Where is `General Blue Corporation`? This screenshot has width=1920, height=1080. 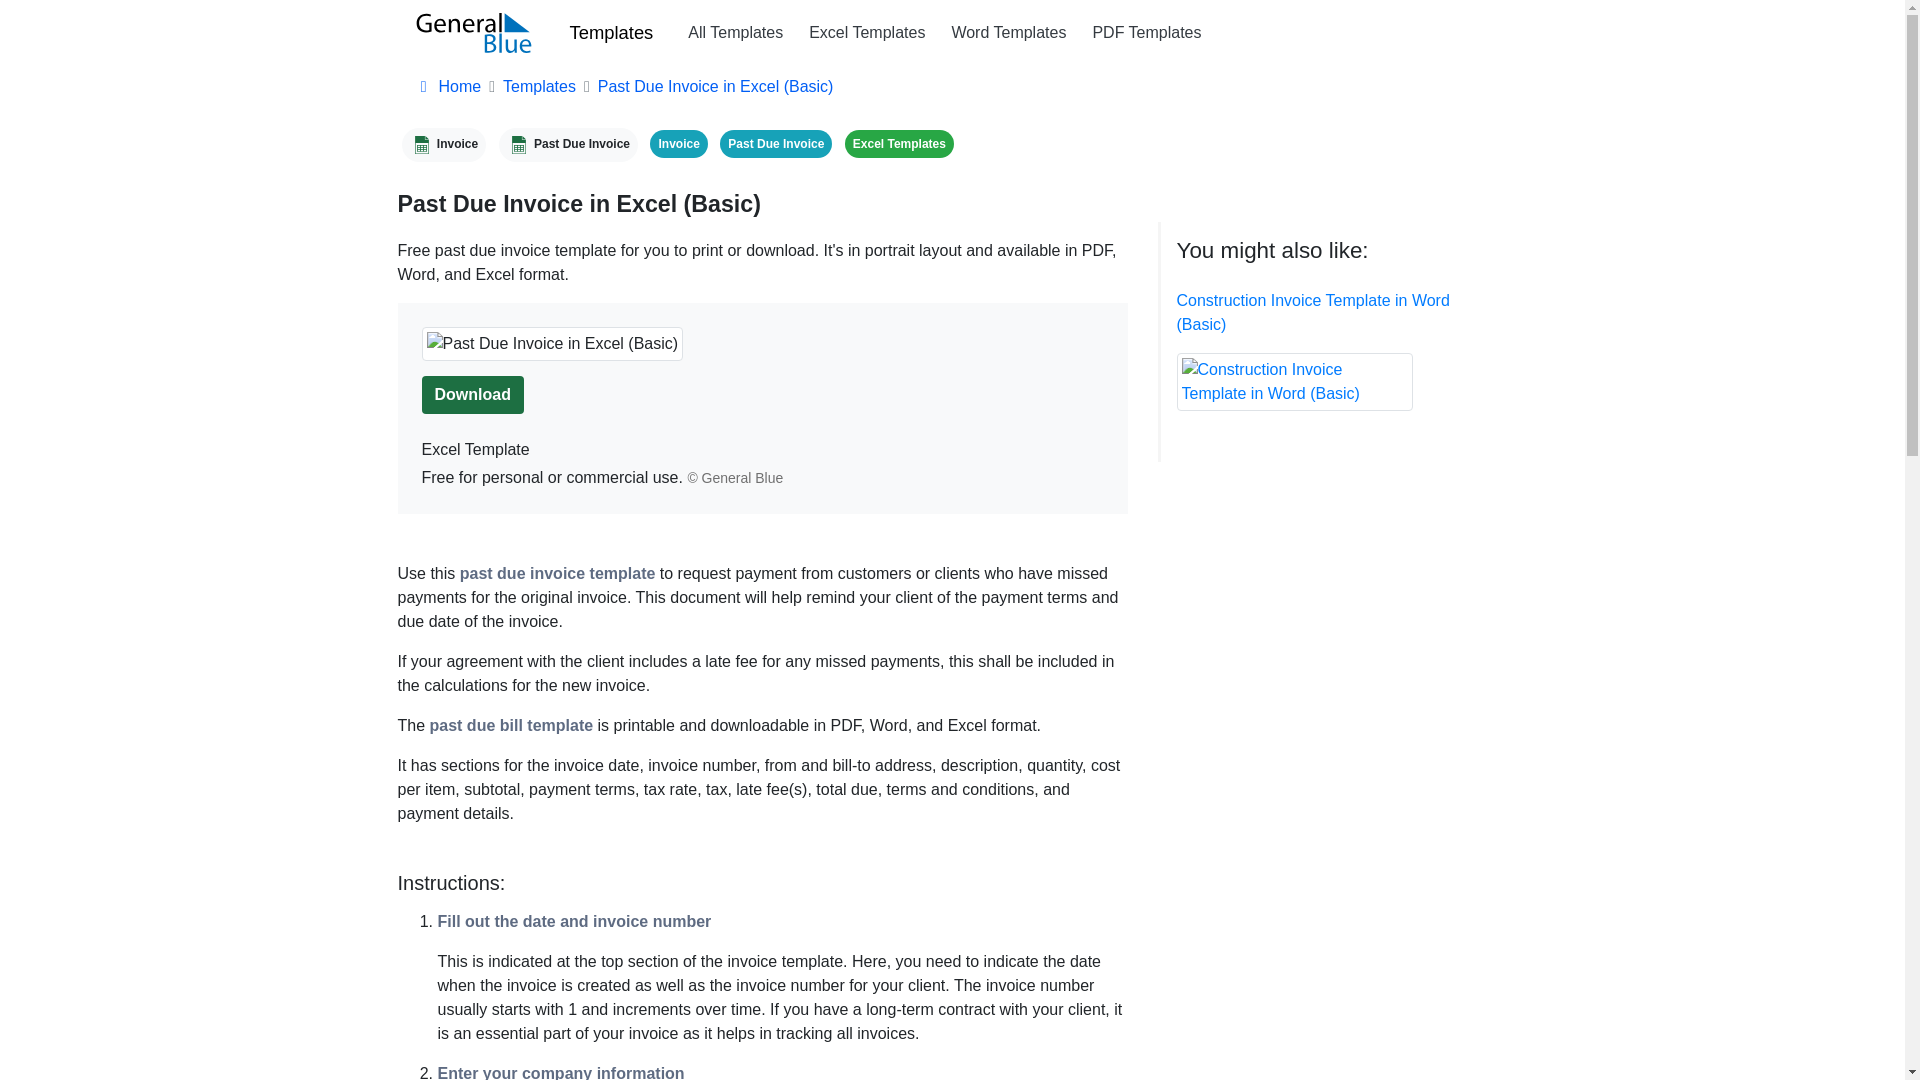
General Blue Corporation is located at coordinates (474, 32).